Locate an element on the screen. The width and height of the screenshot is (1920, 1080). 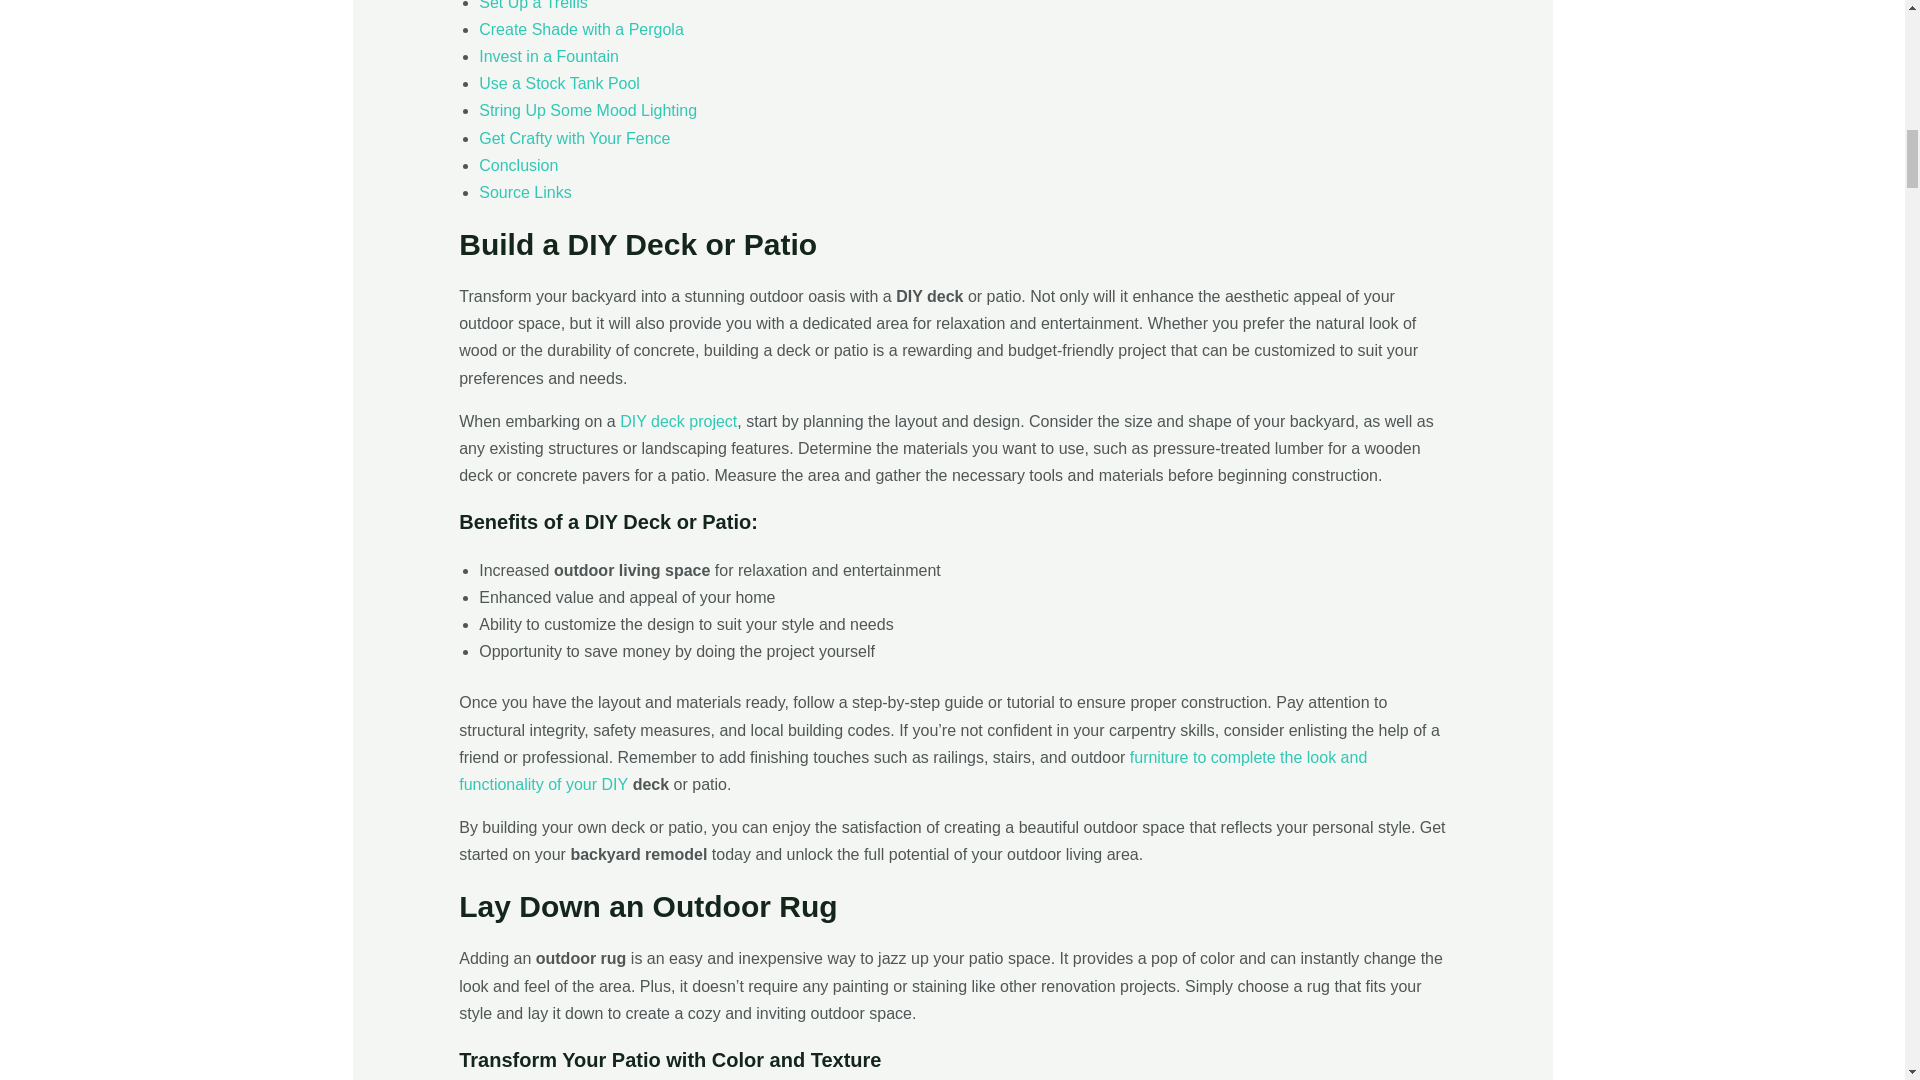
Invest in a Fountain is located at coordinates (548, 56).